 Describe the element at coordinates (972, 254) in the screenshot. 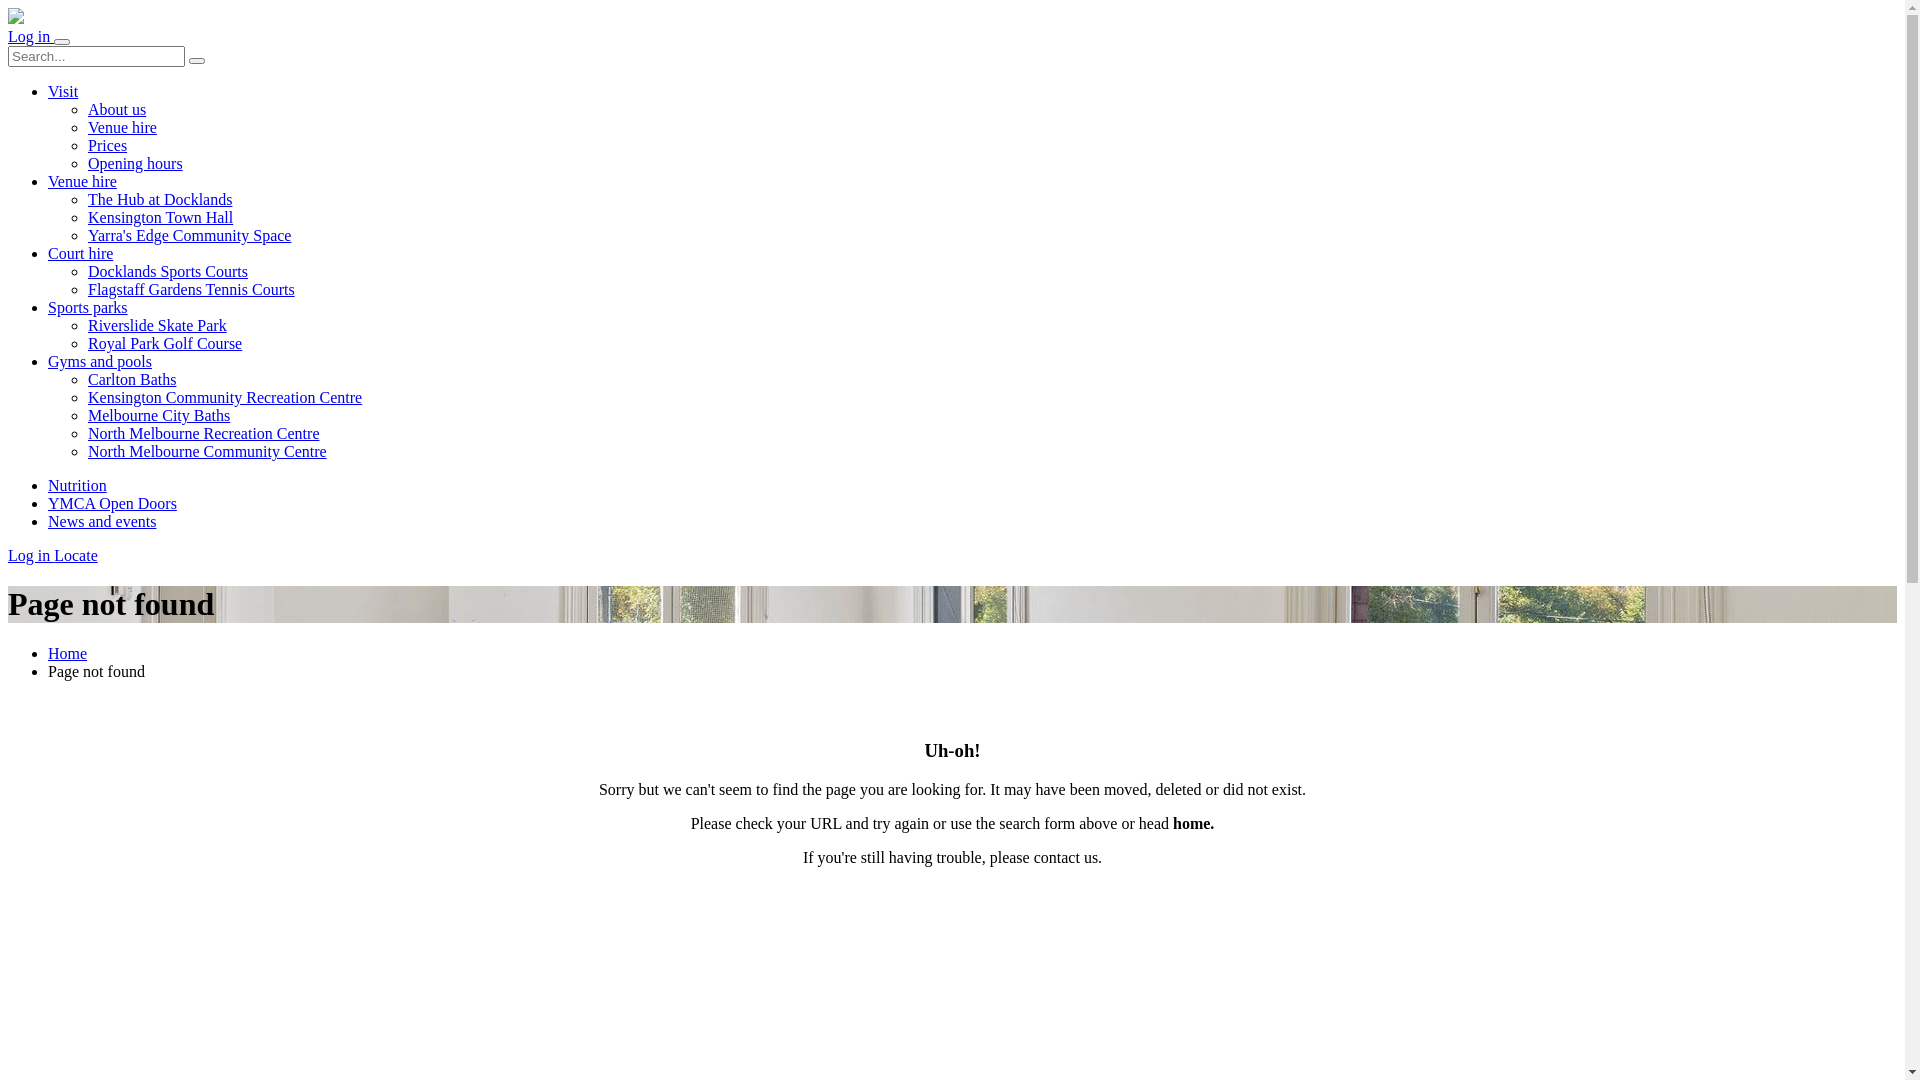

I see `Court hire` at that location.